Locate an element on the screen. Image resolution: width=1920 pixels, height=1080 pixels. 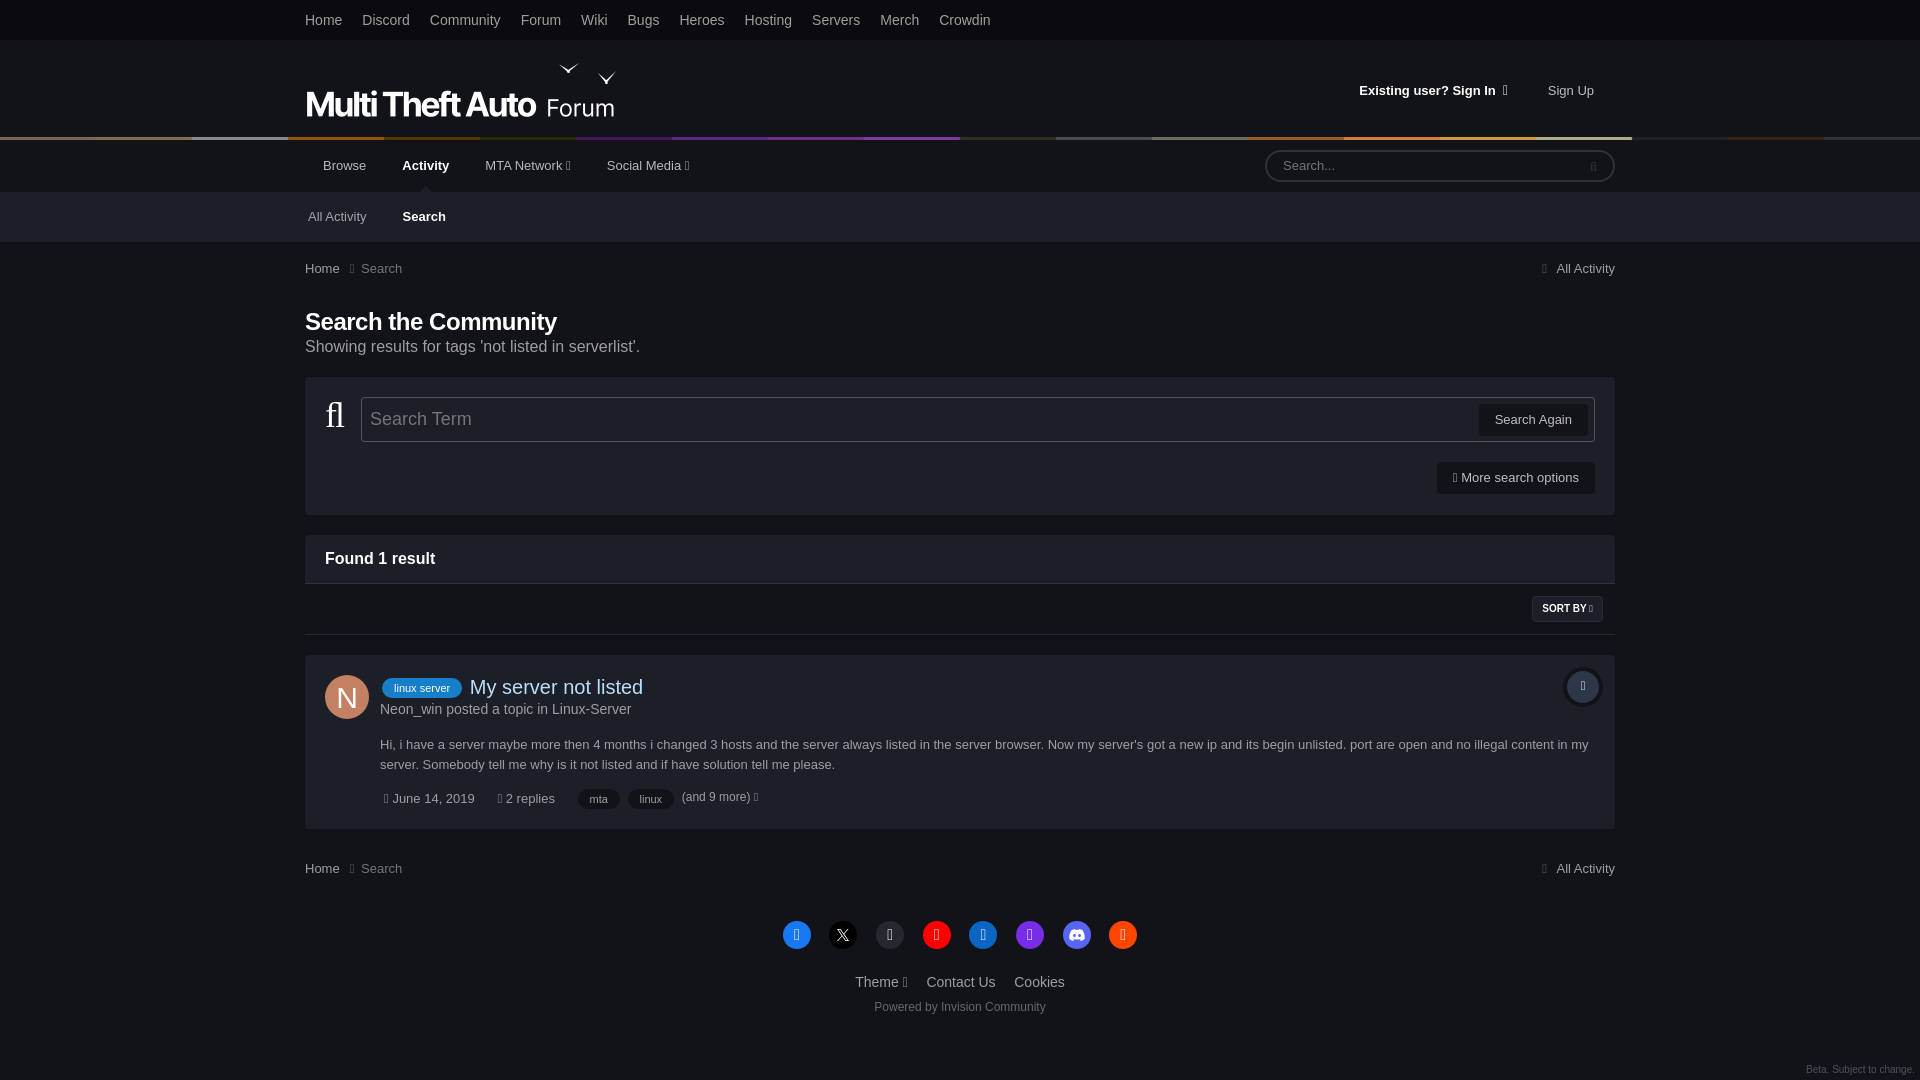
Activity is located at coordinates (425, 166).